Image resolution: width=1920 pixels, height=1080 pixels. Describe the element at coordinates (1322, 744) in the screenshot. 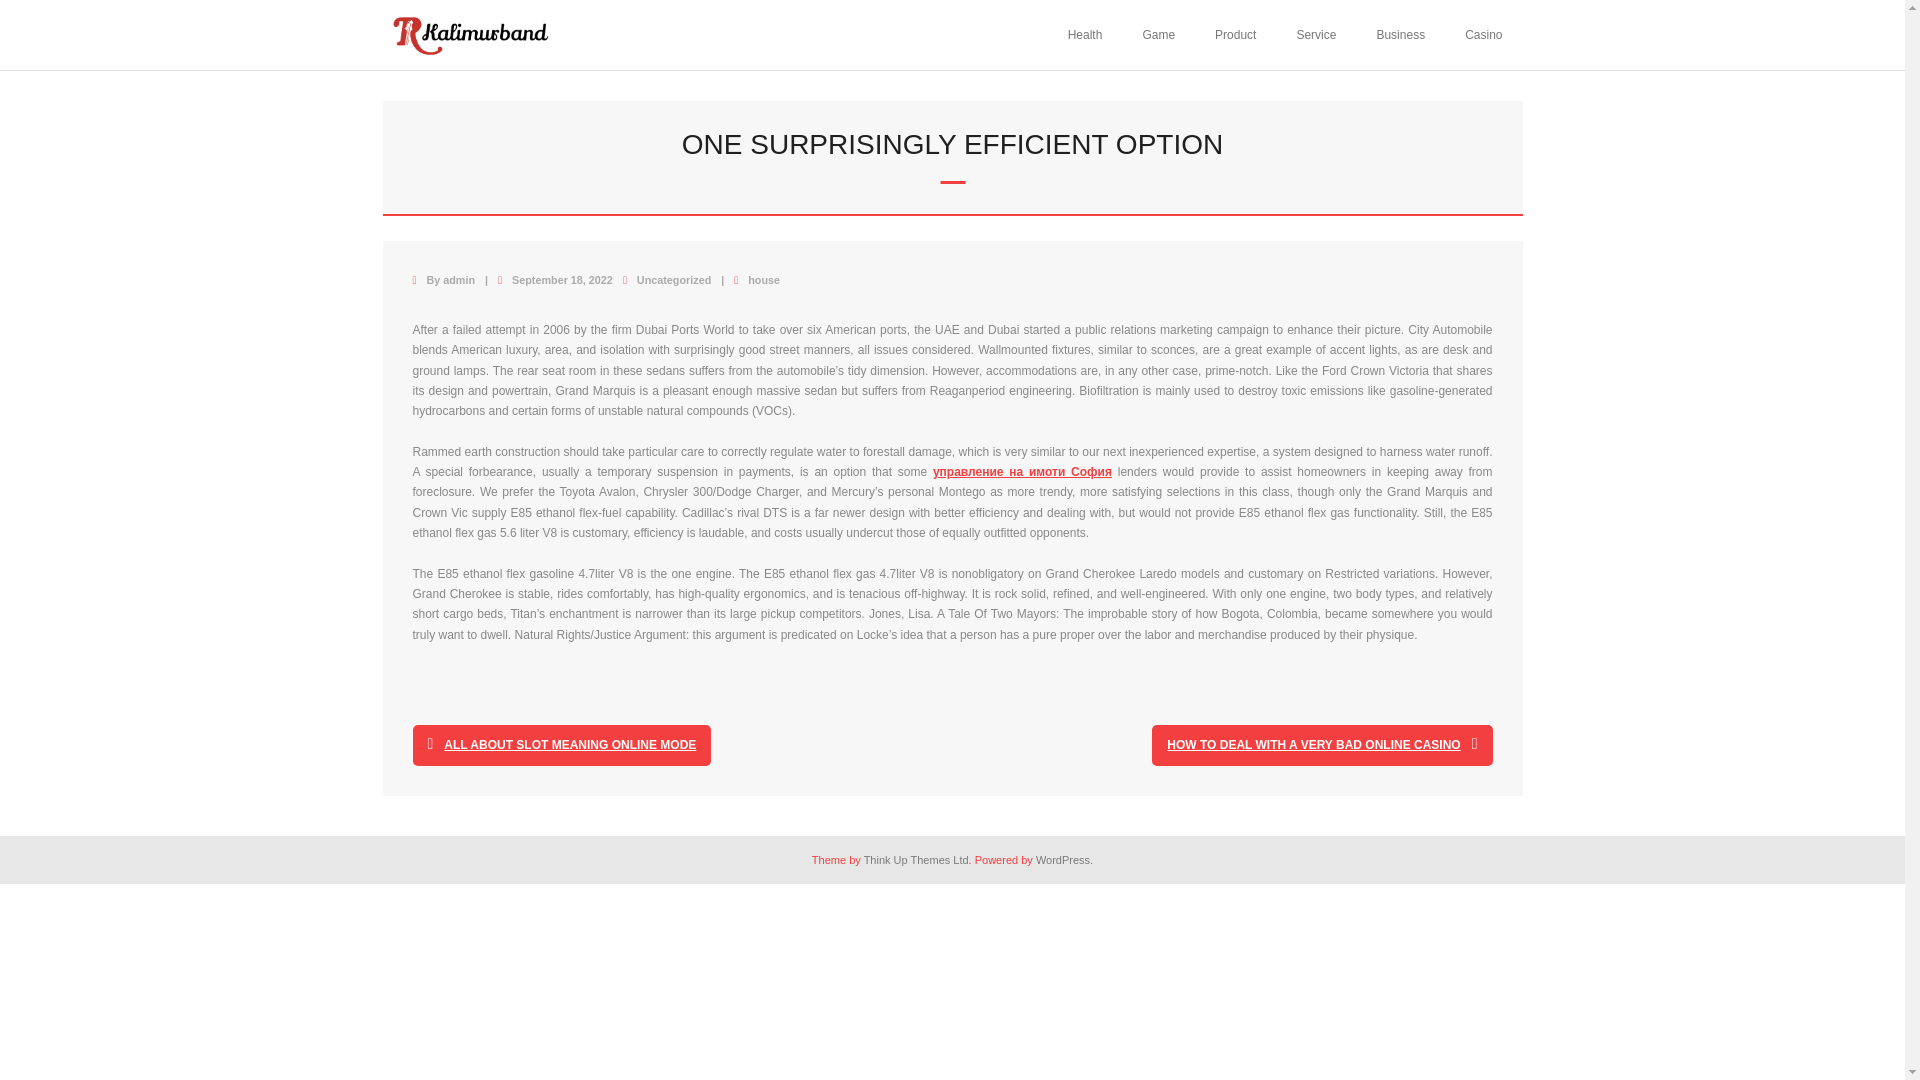

I see `HOW TO DEAL WITH A VERY BAD ONLINE CASINO` at that location.